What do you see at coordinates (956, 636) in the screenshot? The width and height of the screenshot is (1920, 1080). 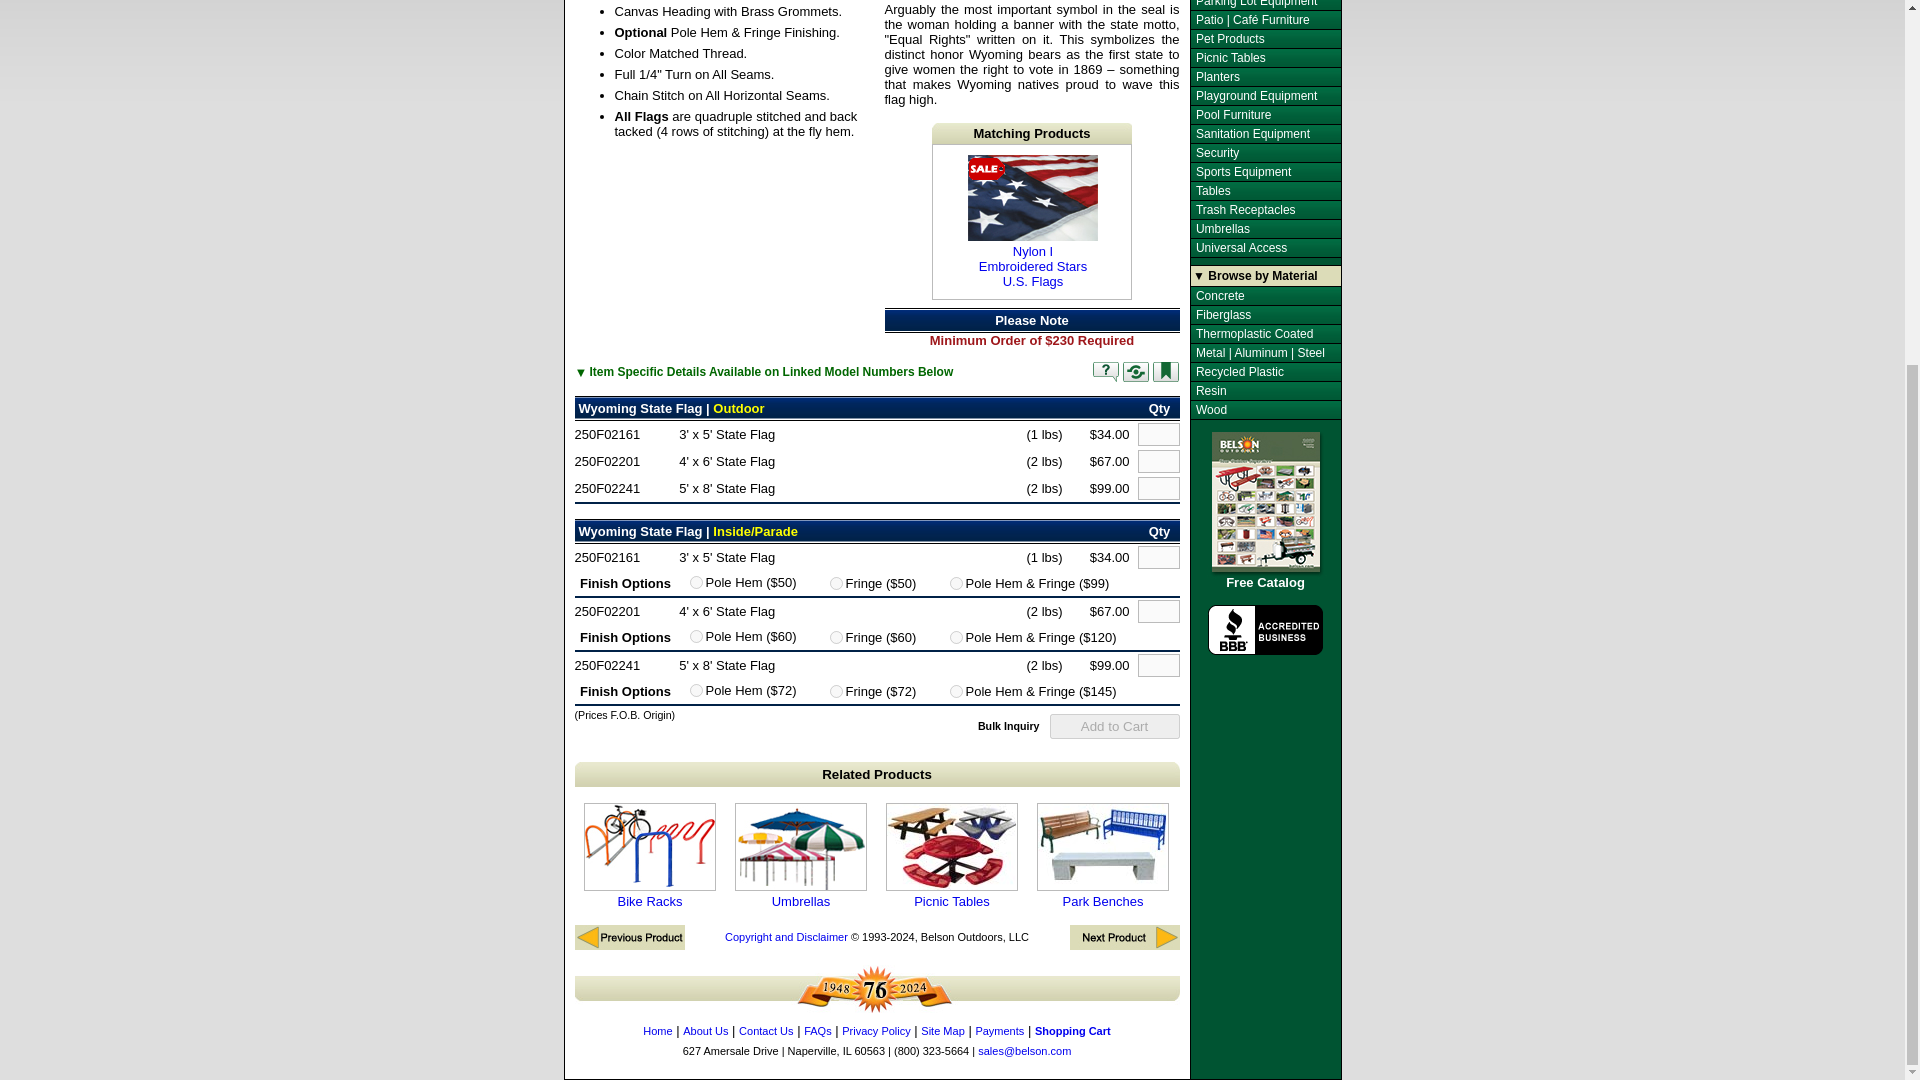 I see `2` at bounding box center [956, 636].